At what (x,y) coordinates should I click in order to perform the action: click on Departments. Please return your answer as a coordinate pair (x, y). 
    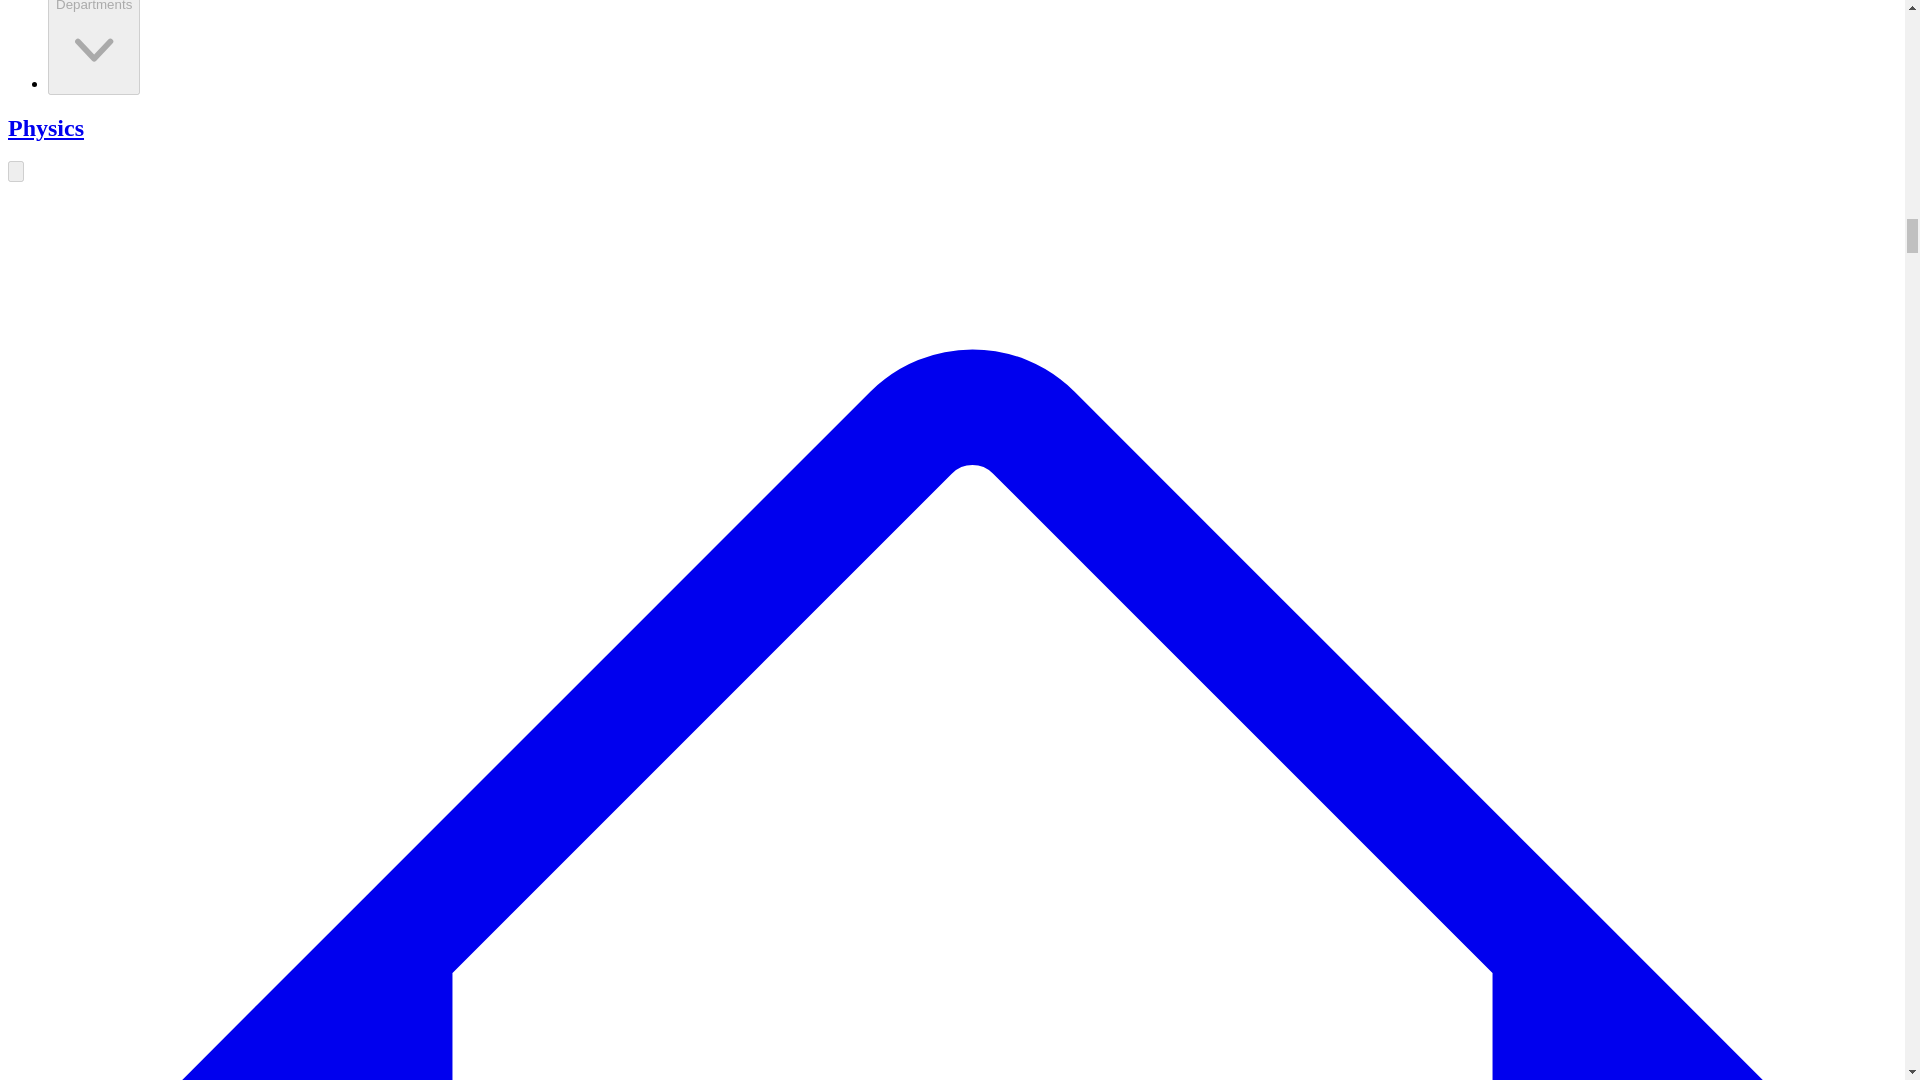
    Looking at the image, I should click on (94, 46).